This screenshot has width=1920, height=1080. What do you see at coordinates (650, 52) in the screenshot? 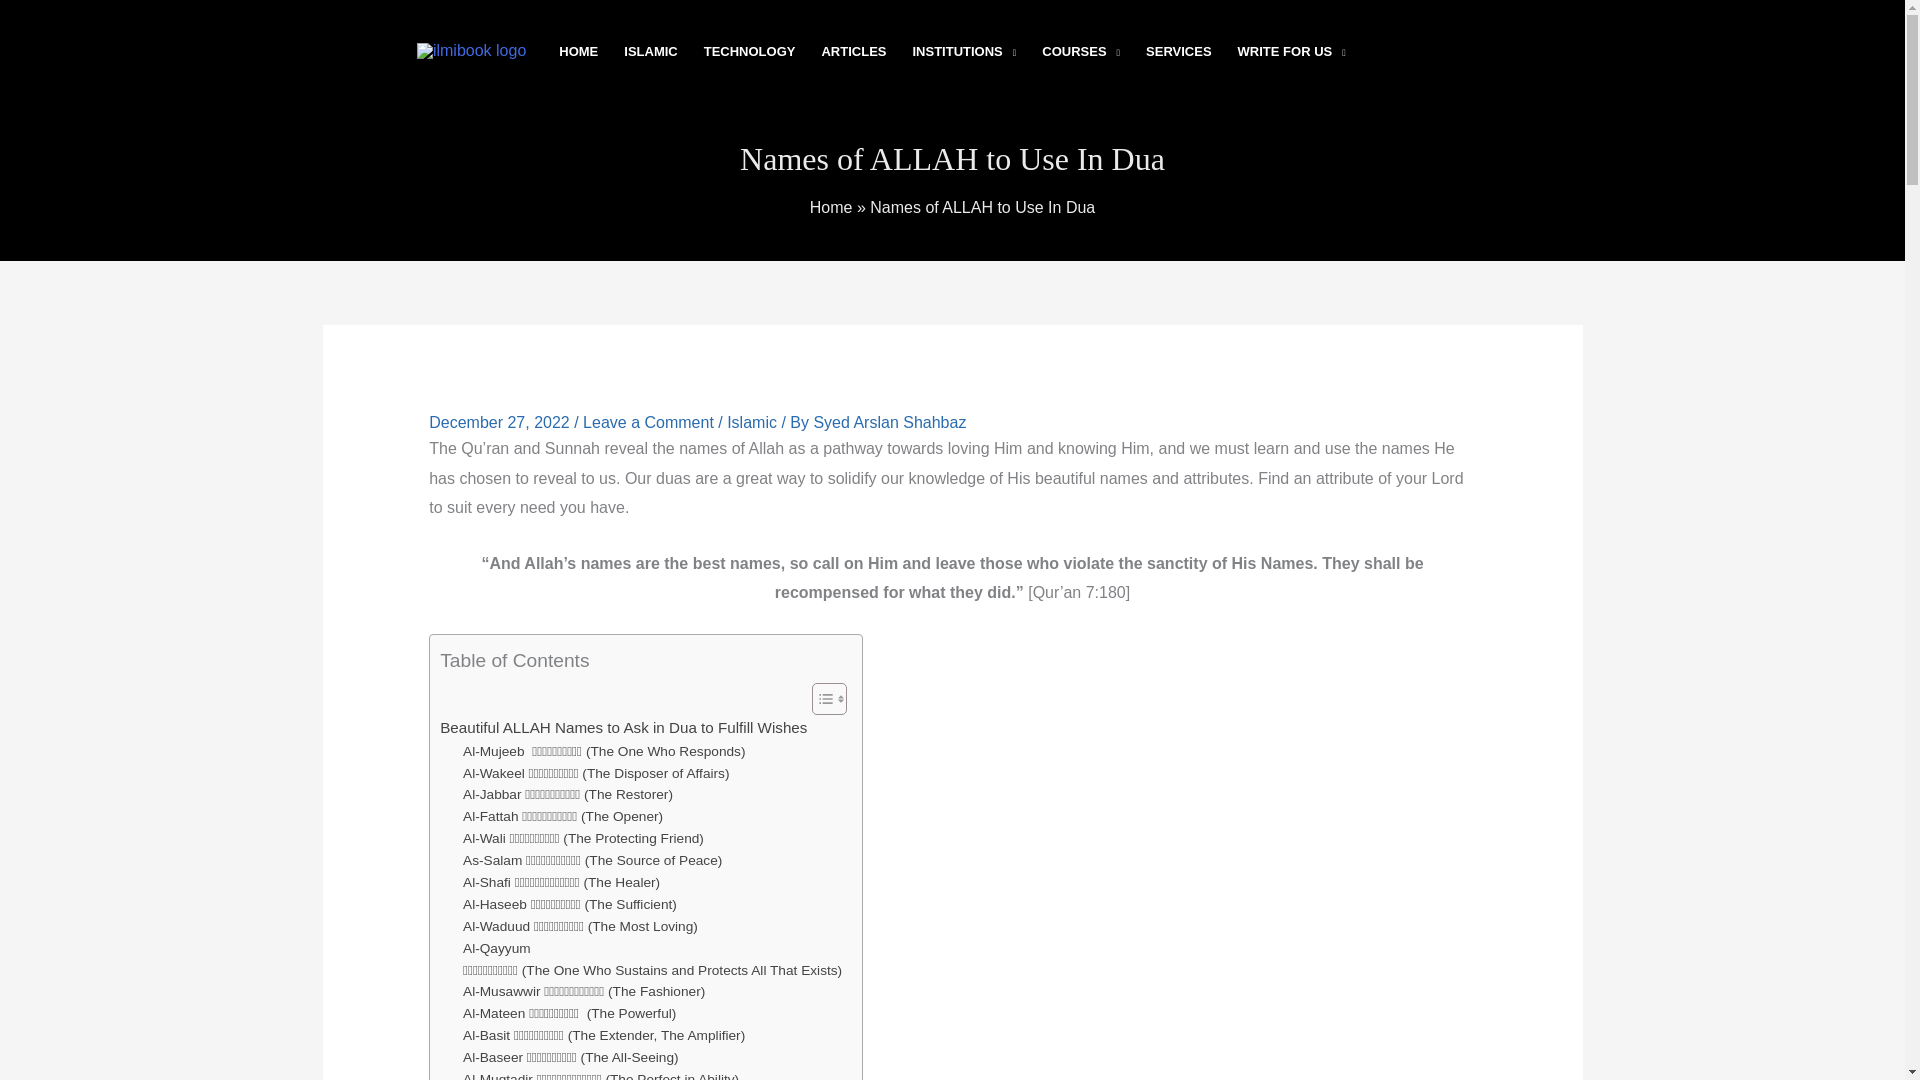
I see `ISLAMIC` at bounding box center [650, 52].